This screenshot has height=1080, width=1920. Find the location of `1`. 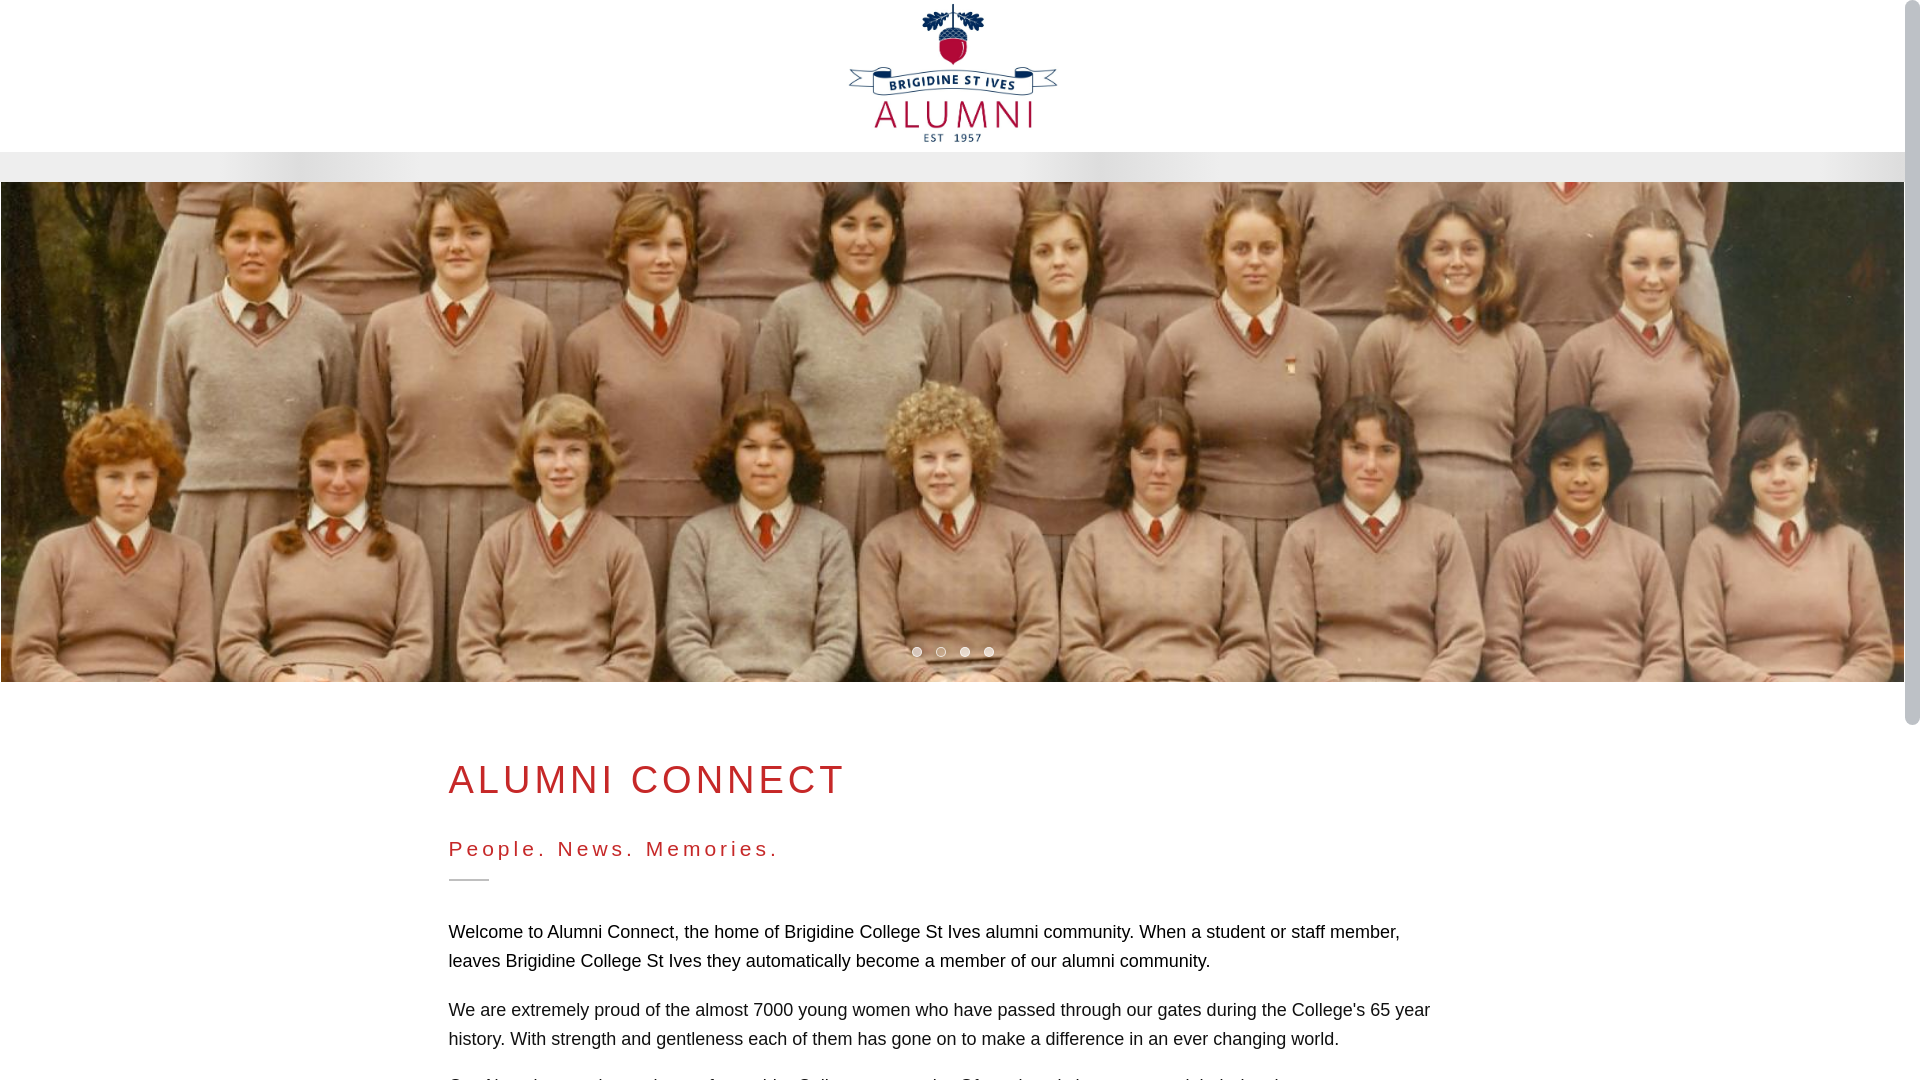

1 is located at coordinates (917, 653).